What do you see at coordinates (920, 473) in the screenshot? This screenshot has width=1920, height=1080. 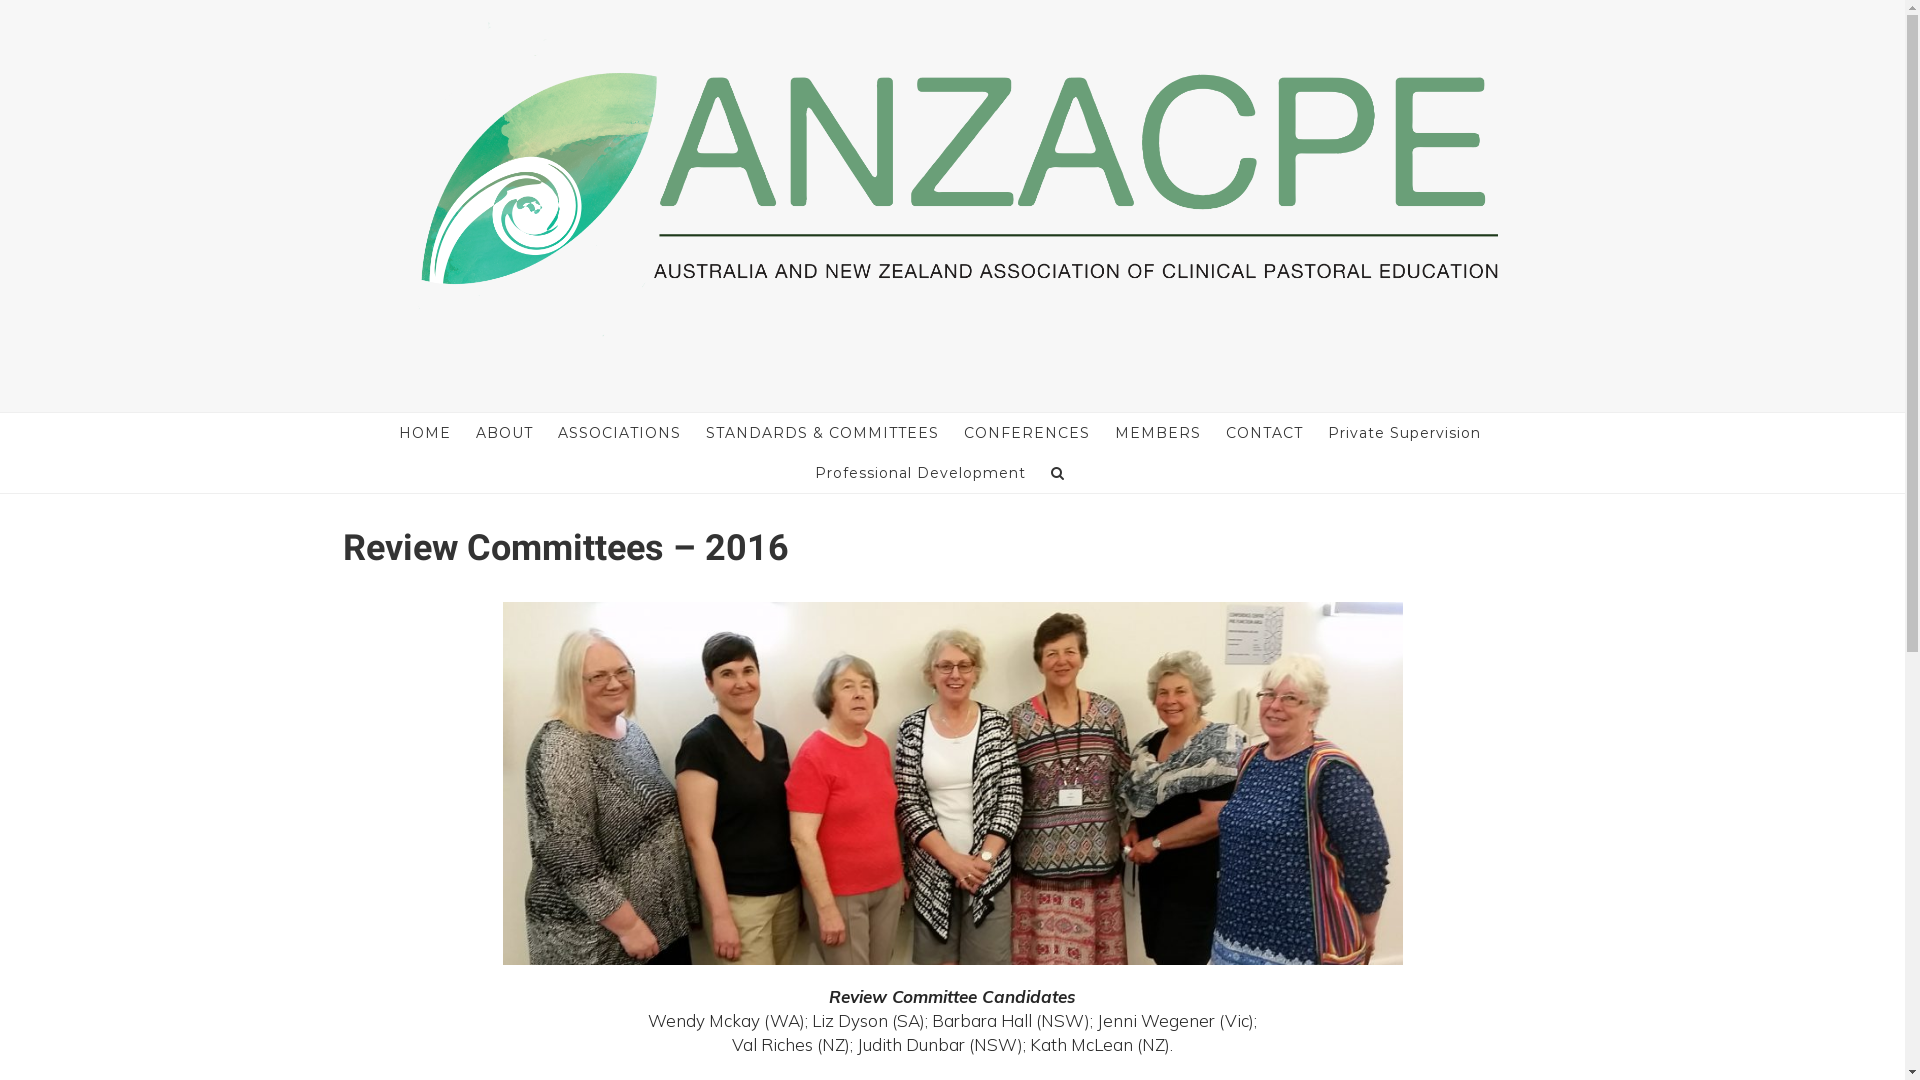 I see `Professional Development` at bounding box center [920, 473].